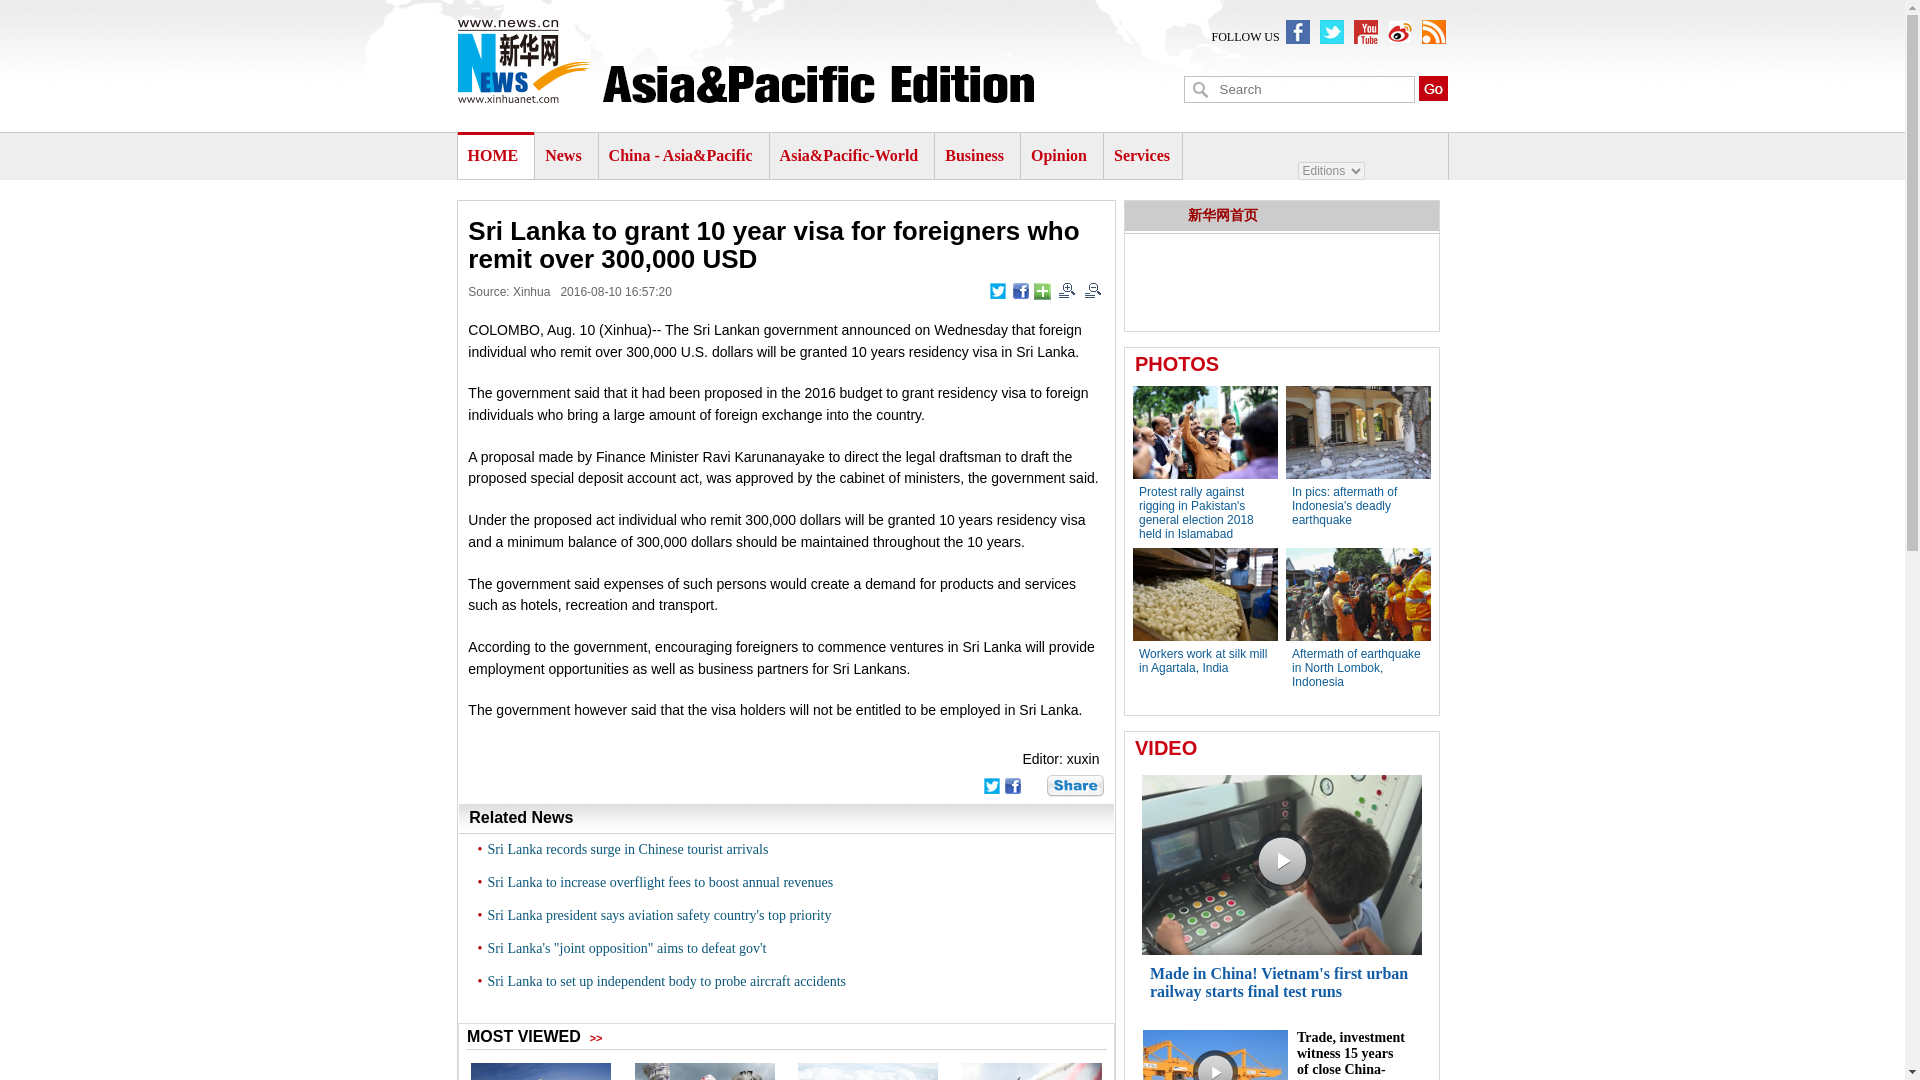 The height and width of the screenshot is (1080, 1920). I want to click on XinhuanetNews twitter, so click(1332, 32).